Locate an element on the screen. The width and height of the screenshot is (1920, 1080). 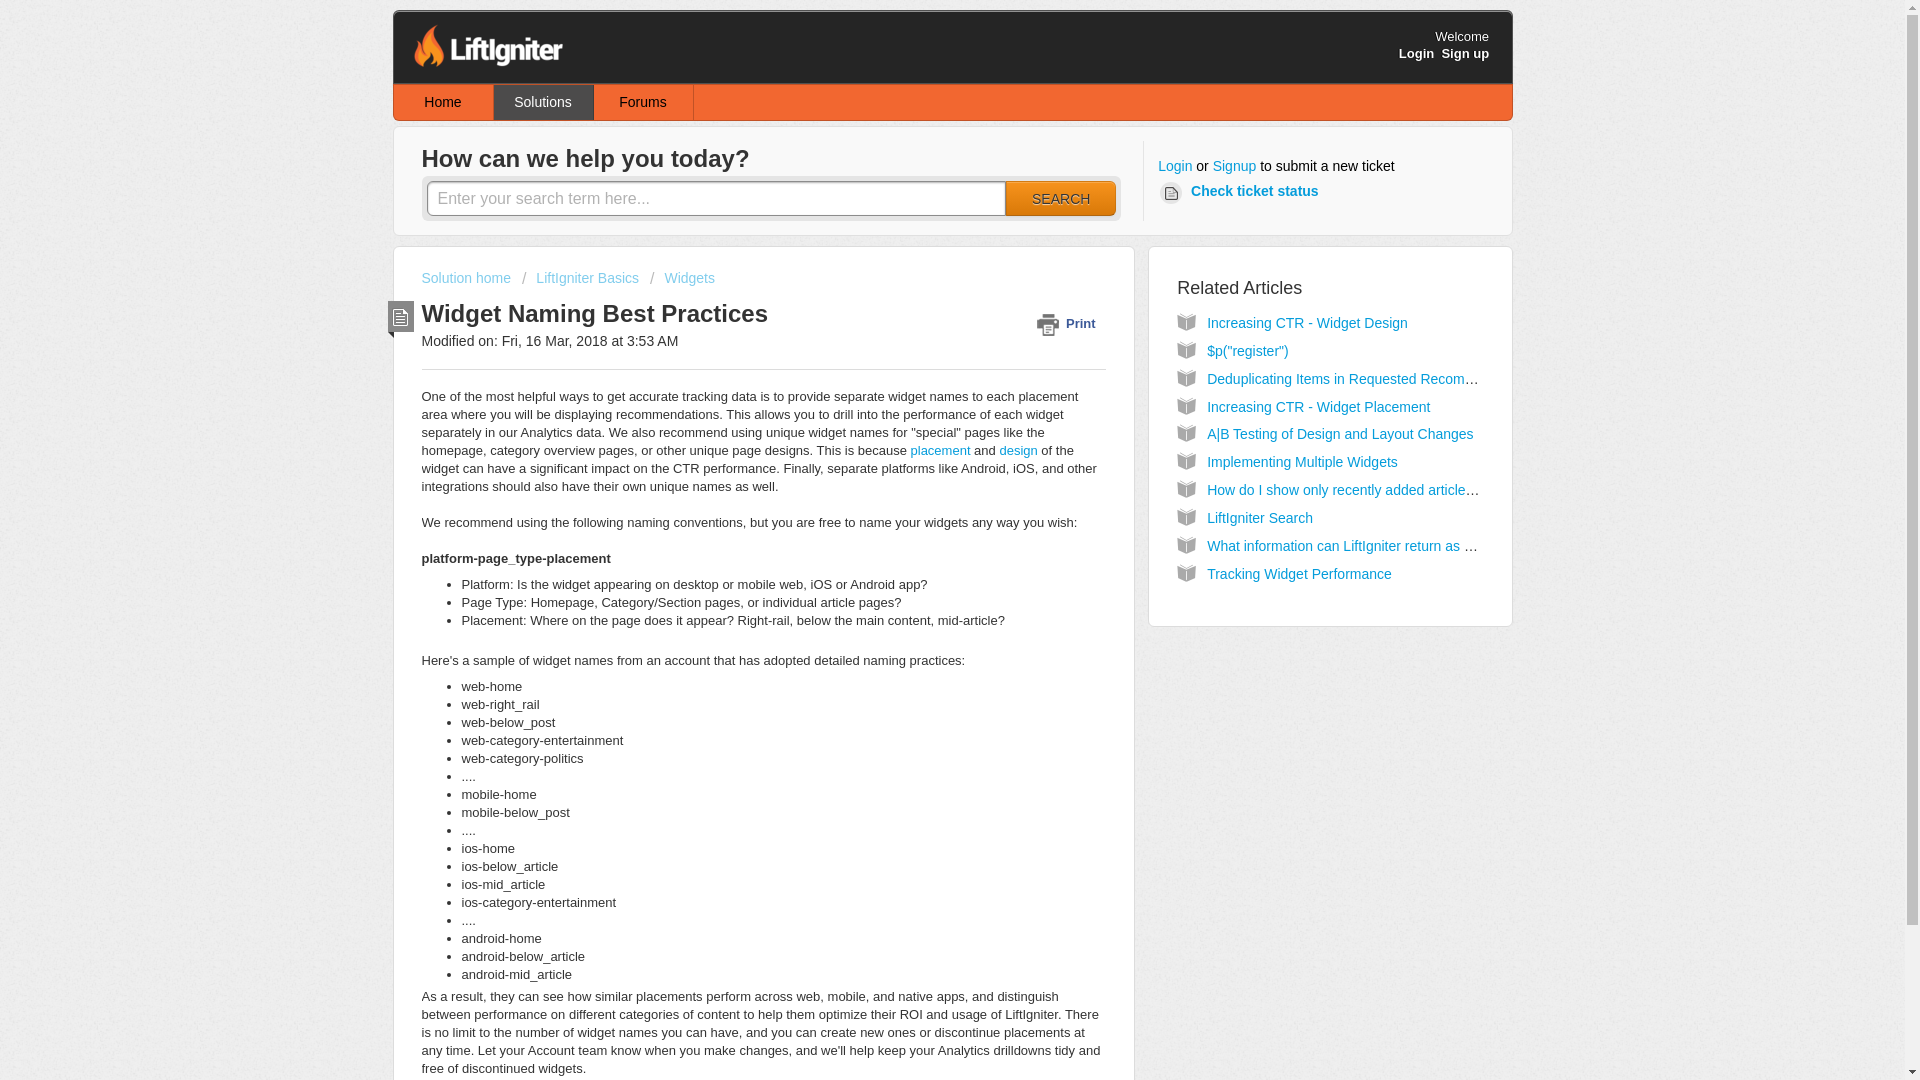
Increasing CTR - Widget Placement is located at coordinates (1318, 406).